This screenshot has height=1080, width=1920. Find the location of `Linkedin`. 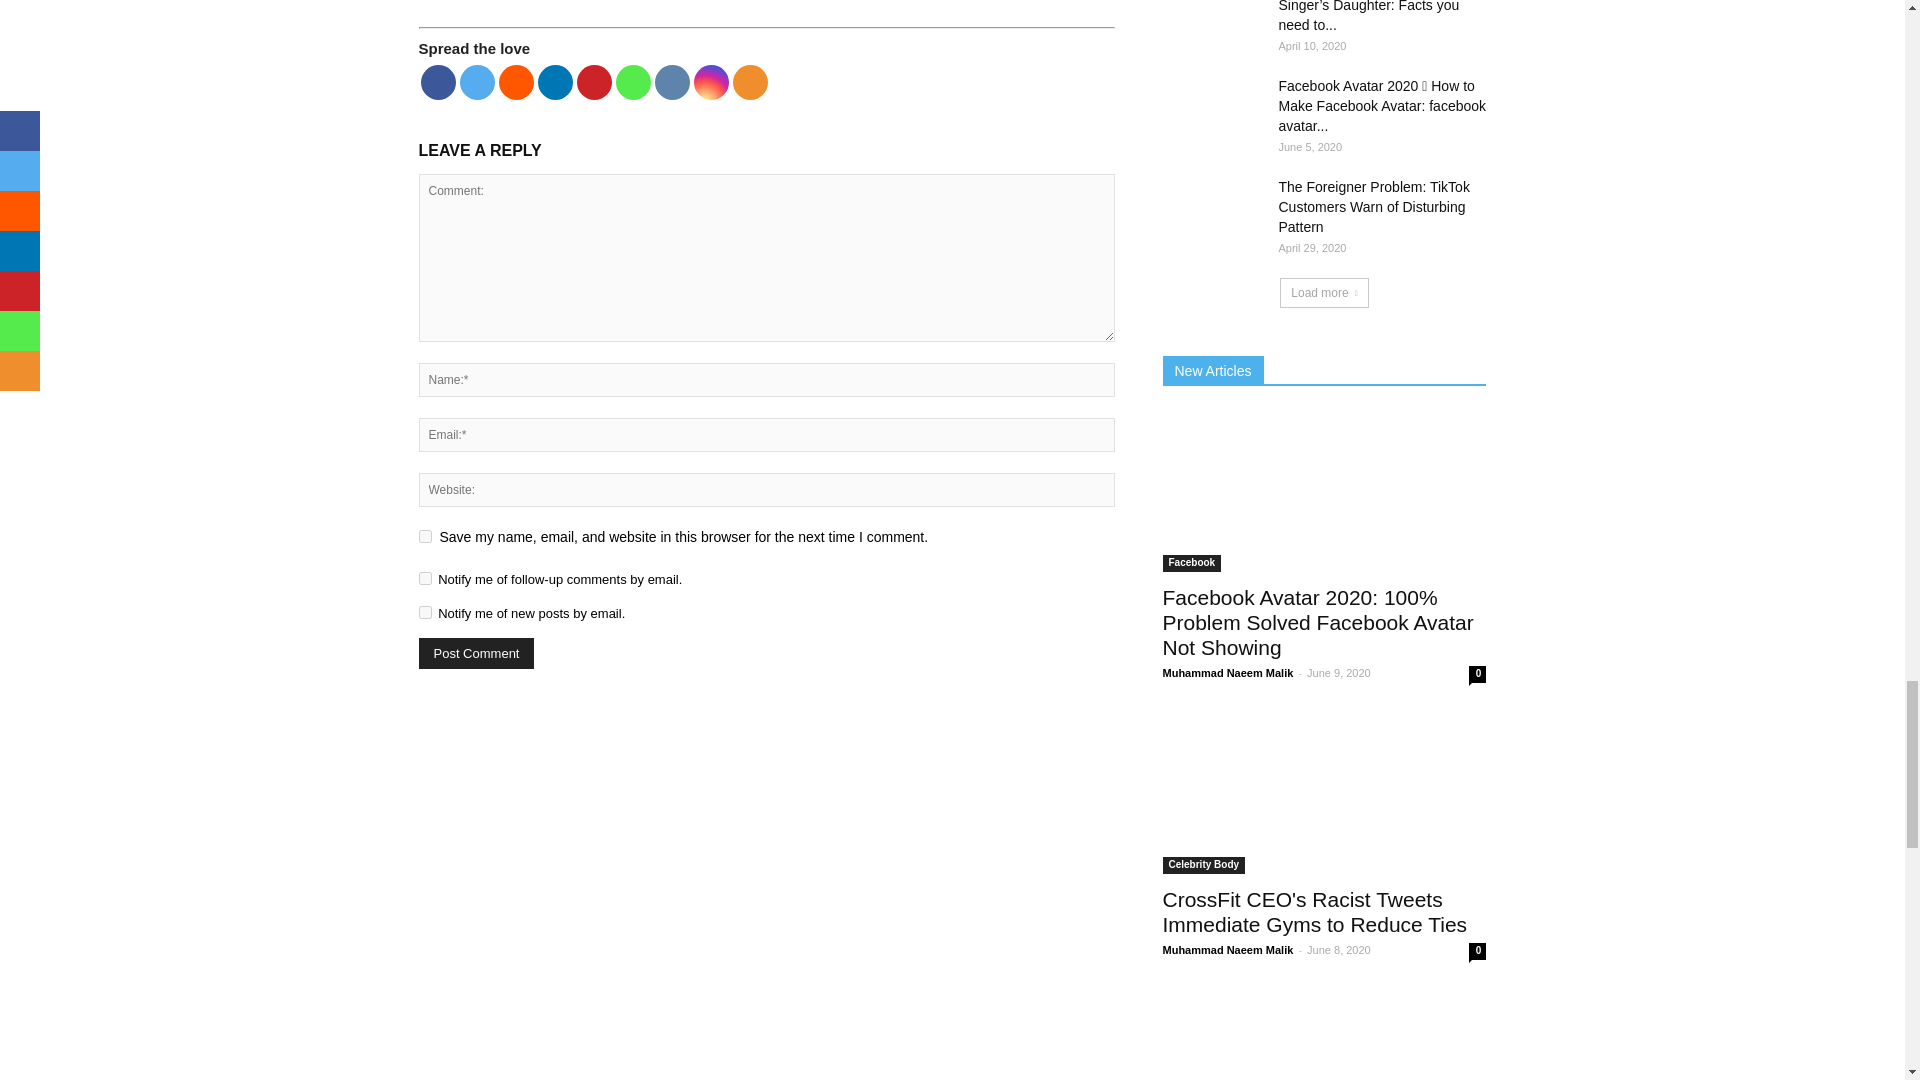

Linkedin is located at coordinates (554, 82).